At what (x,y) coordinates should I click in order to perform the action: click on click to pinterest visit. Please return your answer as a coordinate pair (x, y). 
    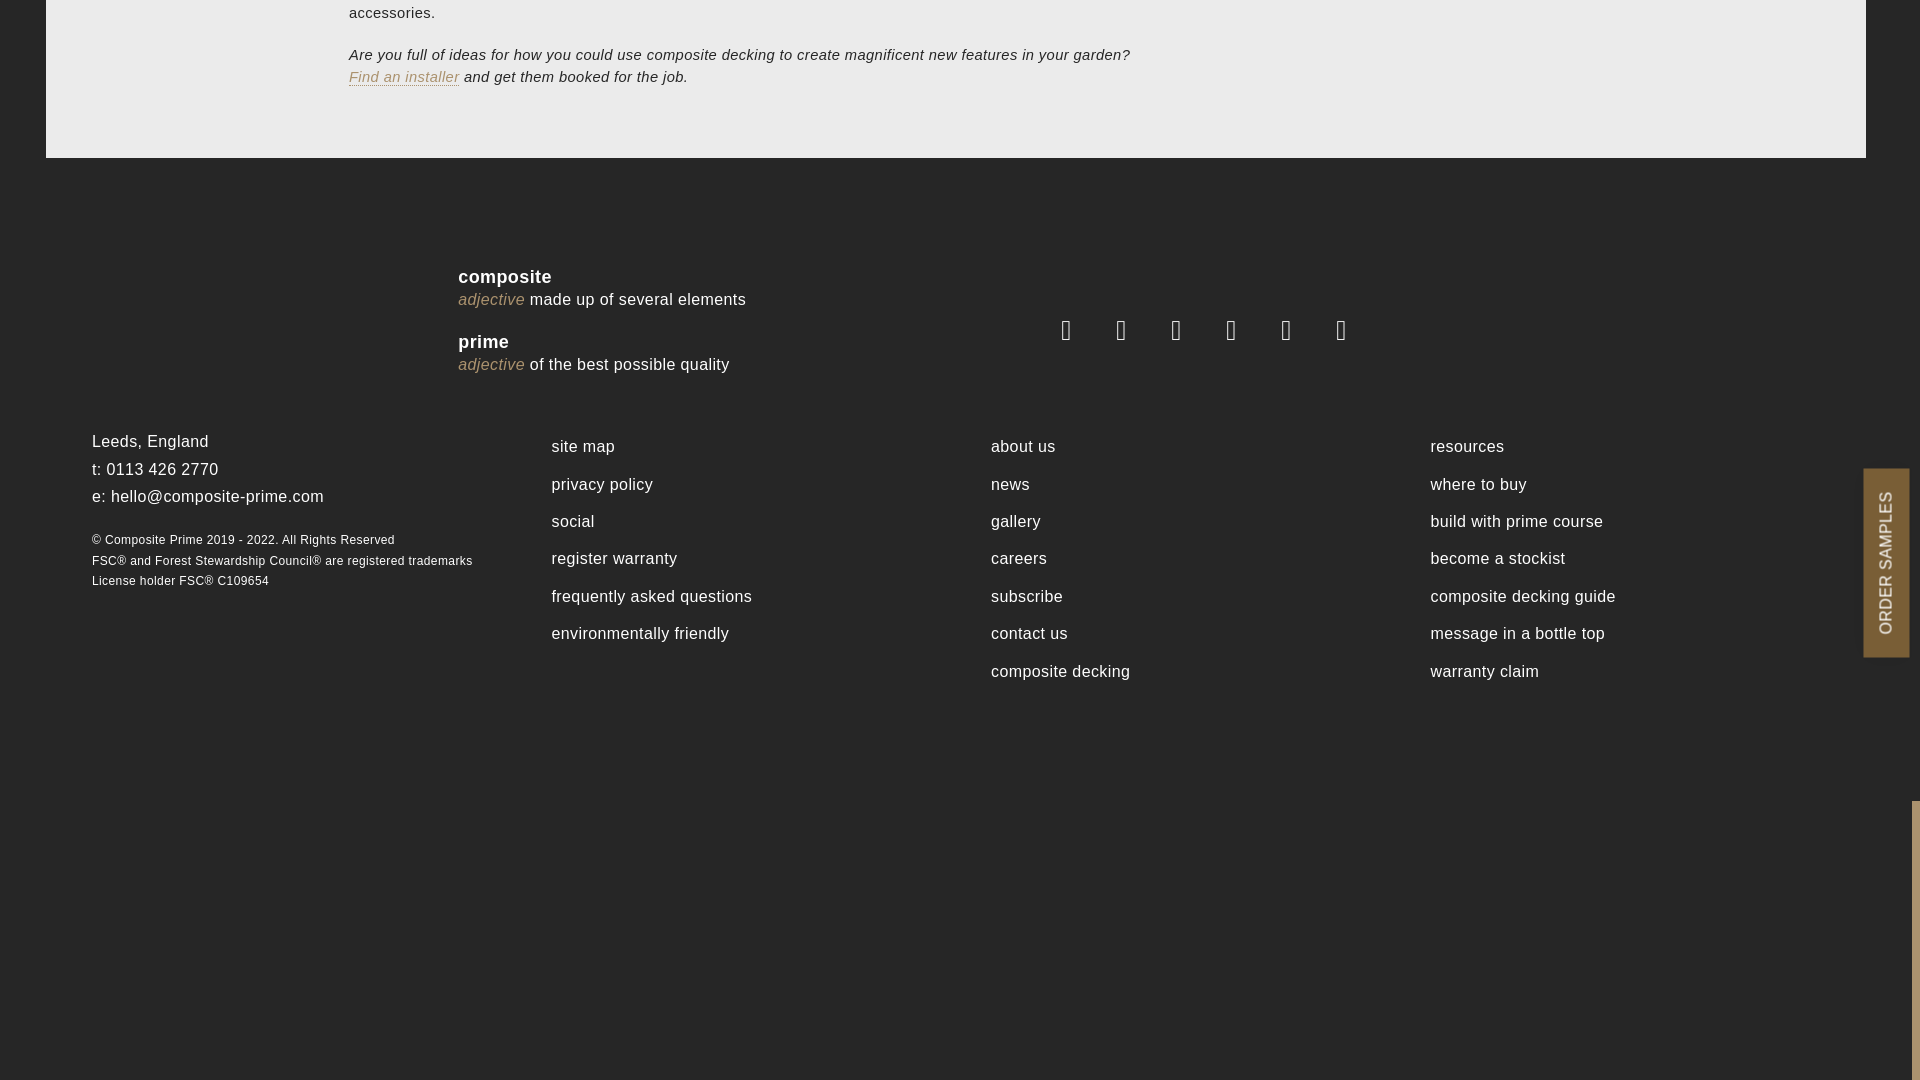
    Looking at the image, I should click on (1239, 330).